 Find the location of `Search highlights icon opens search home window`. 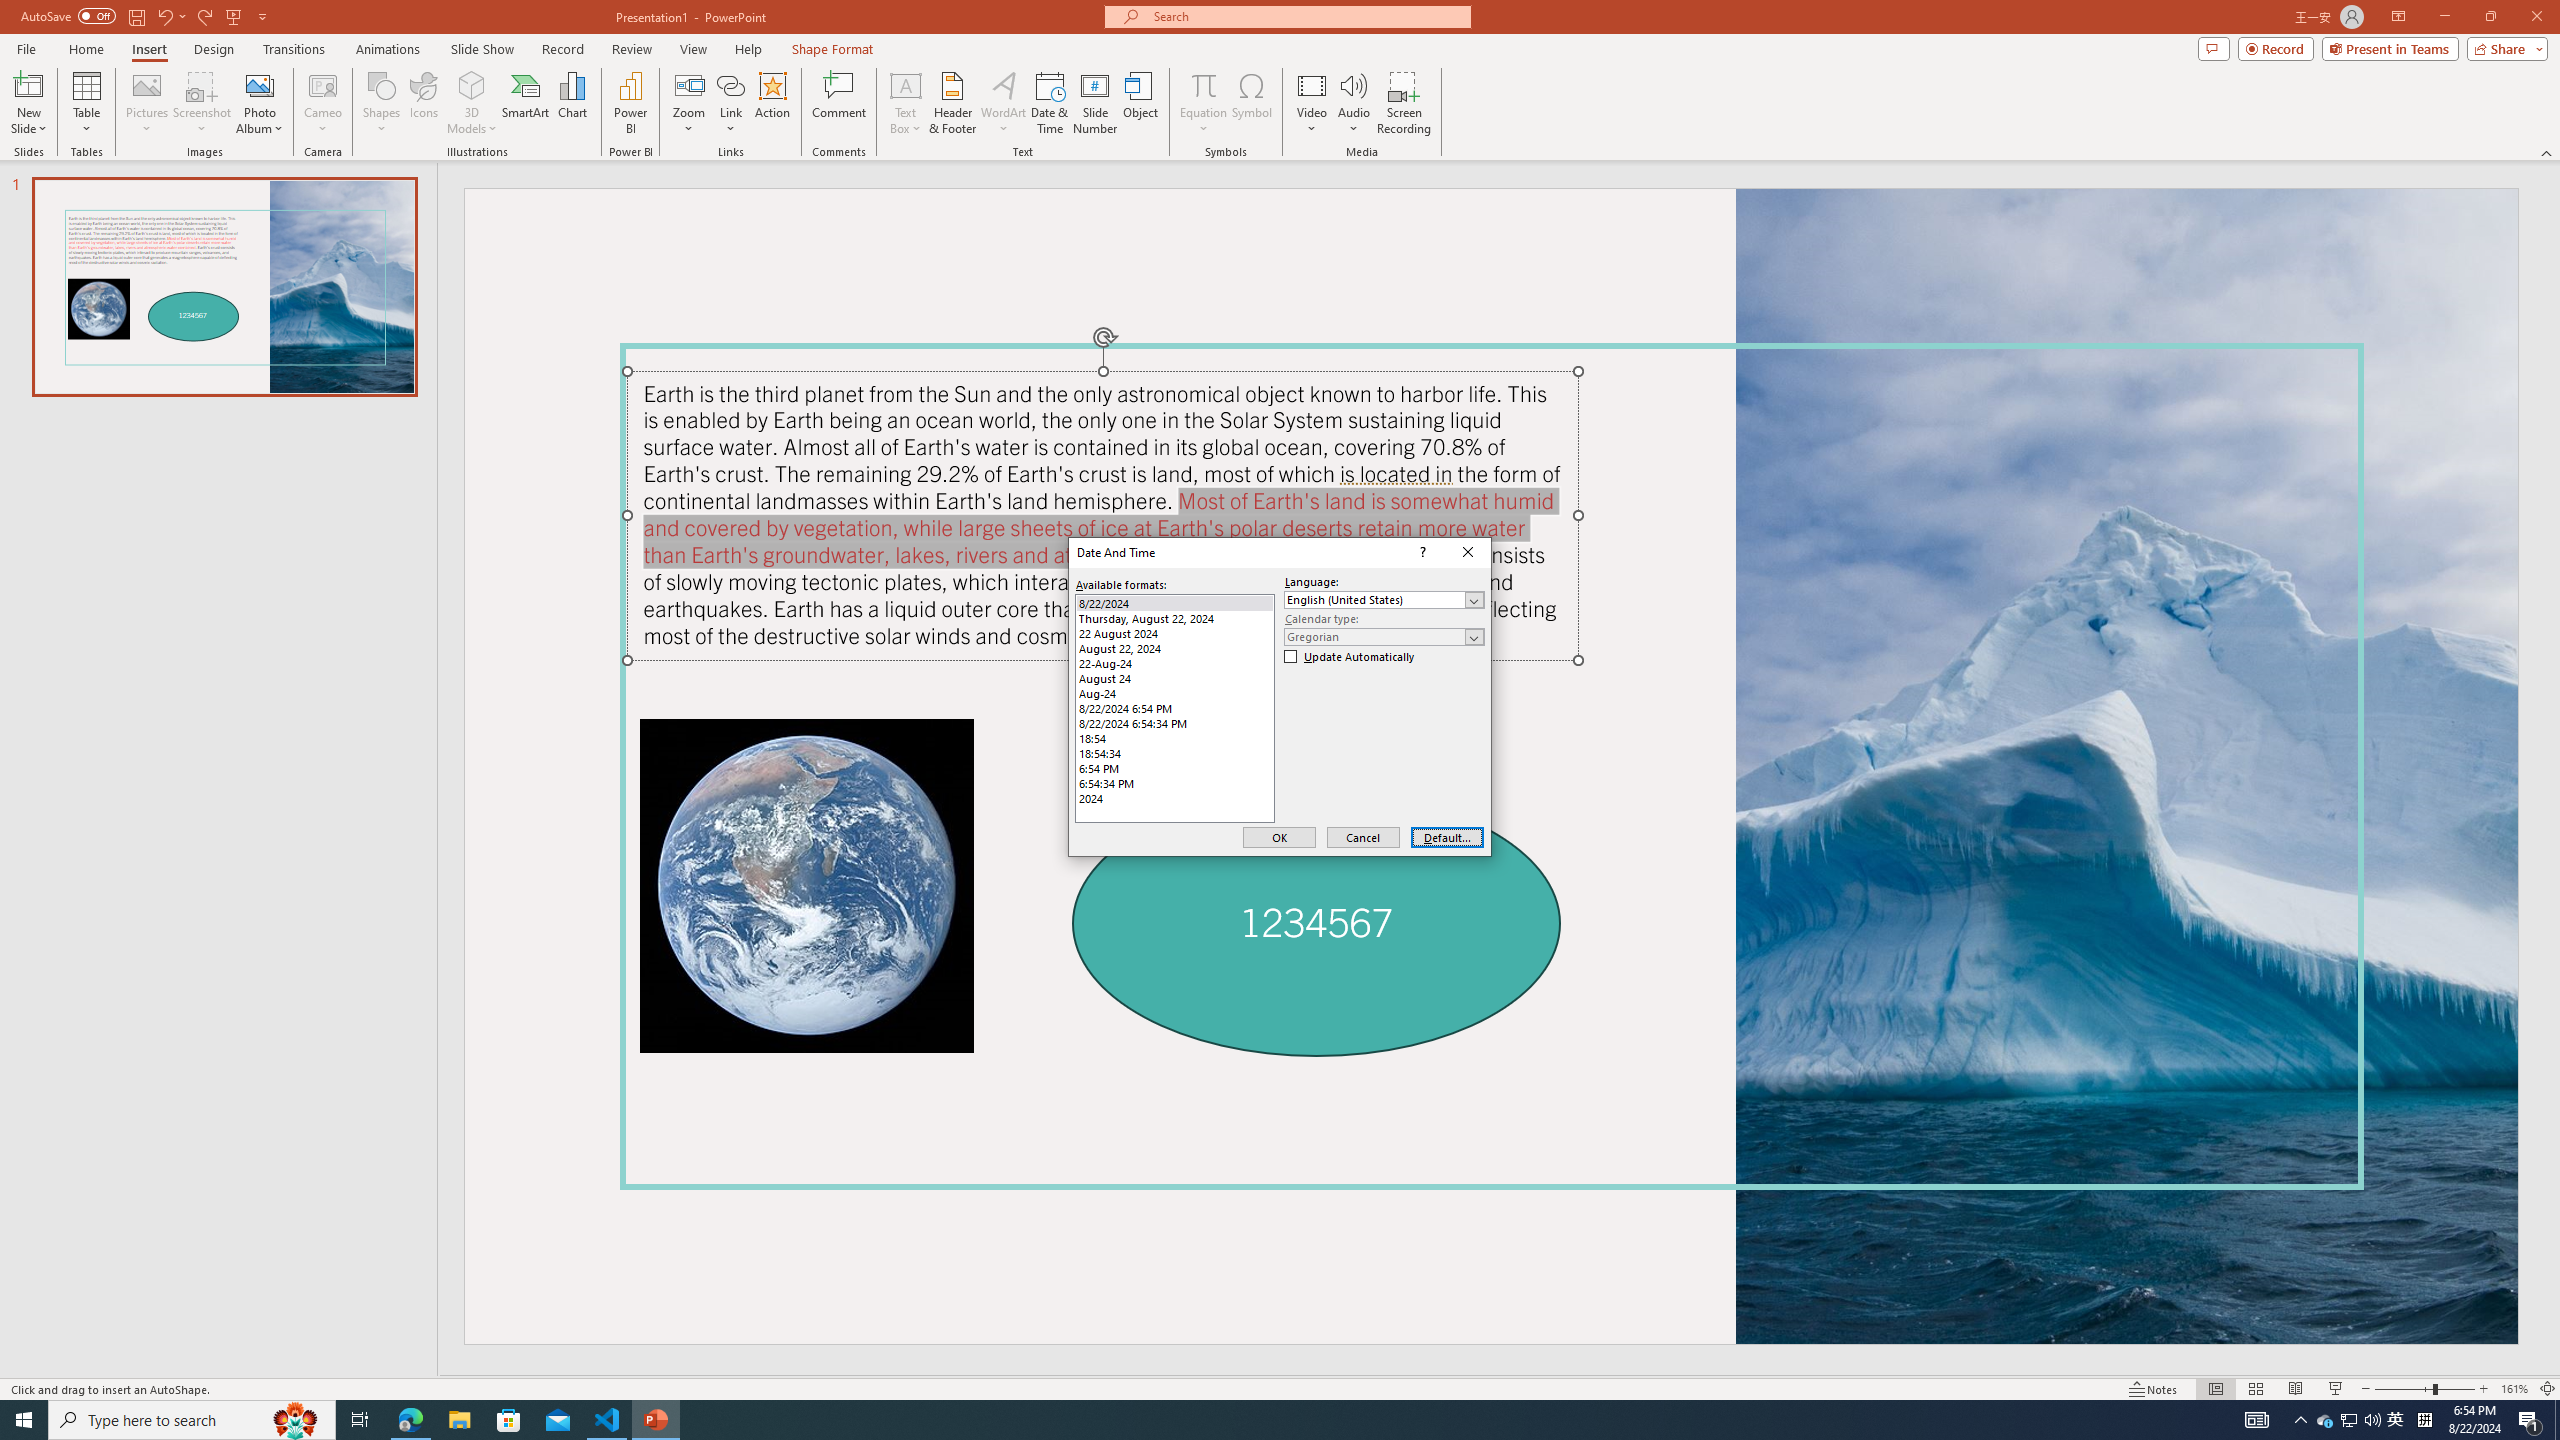

Search highlights icon opens search home window is located at coordinates (296, 1420).